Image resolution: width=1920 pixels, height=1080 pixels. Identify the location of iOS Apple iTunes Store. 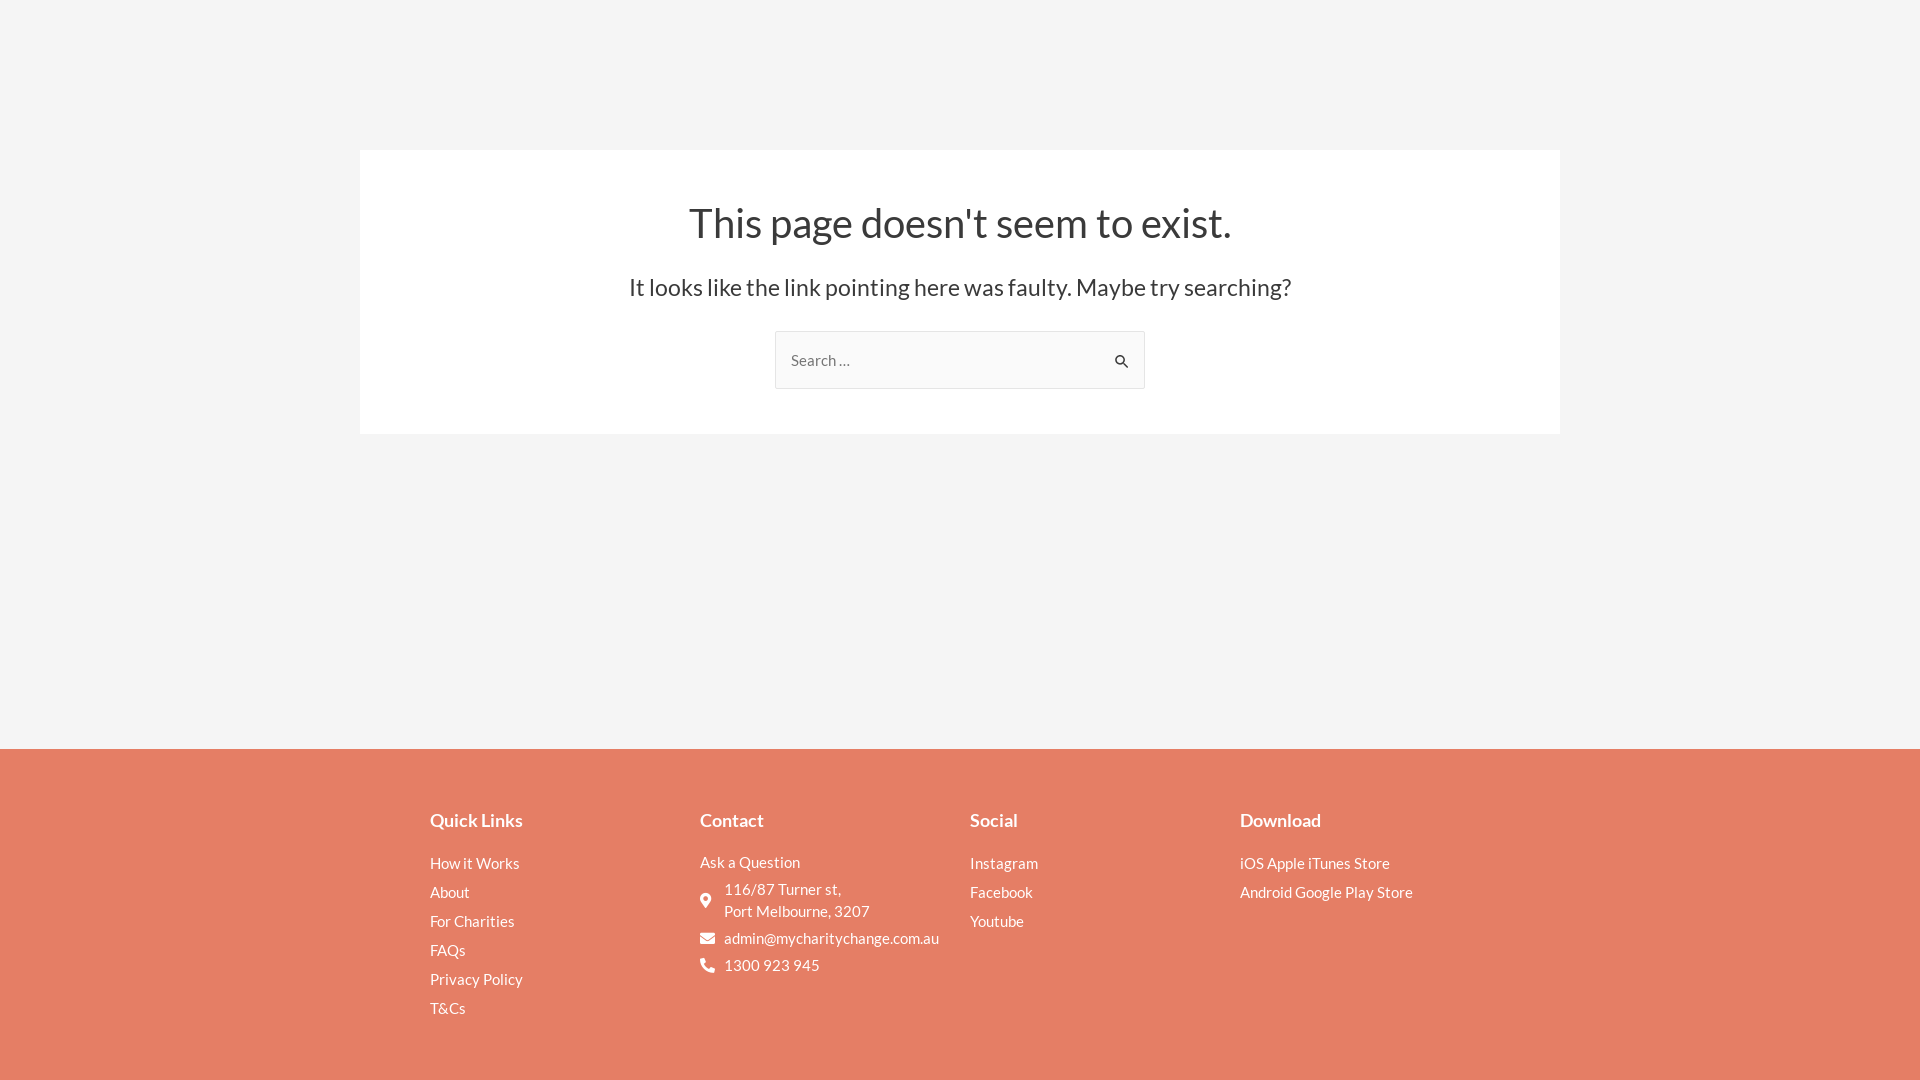
(1365, 863).